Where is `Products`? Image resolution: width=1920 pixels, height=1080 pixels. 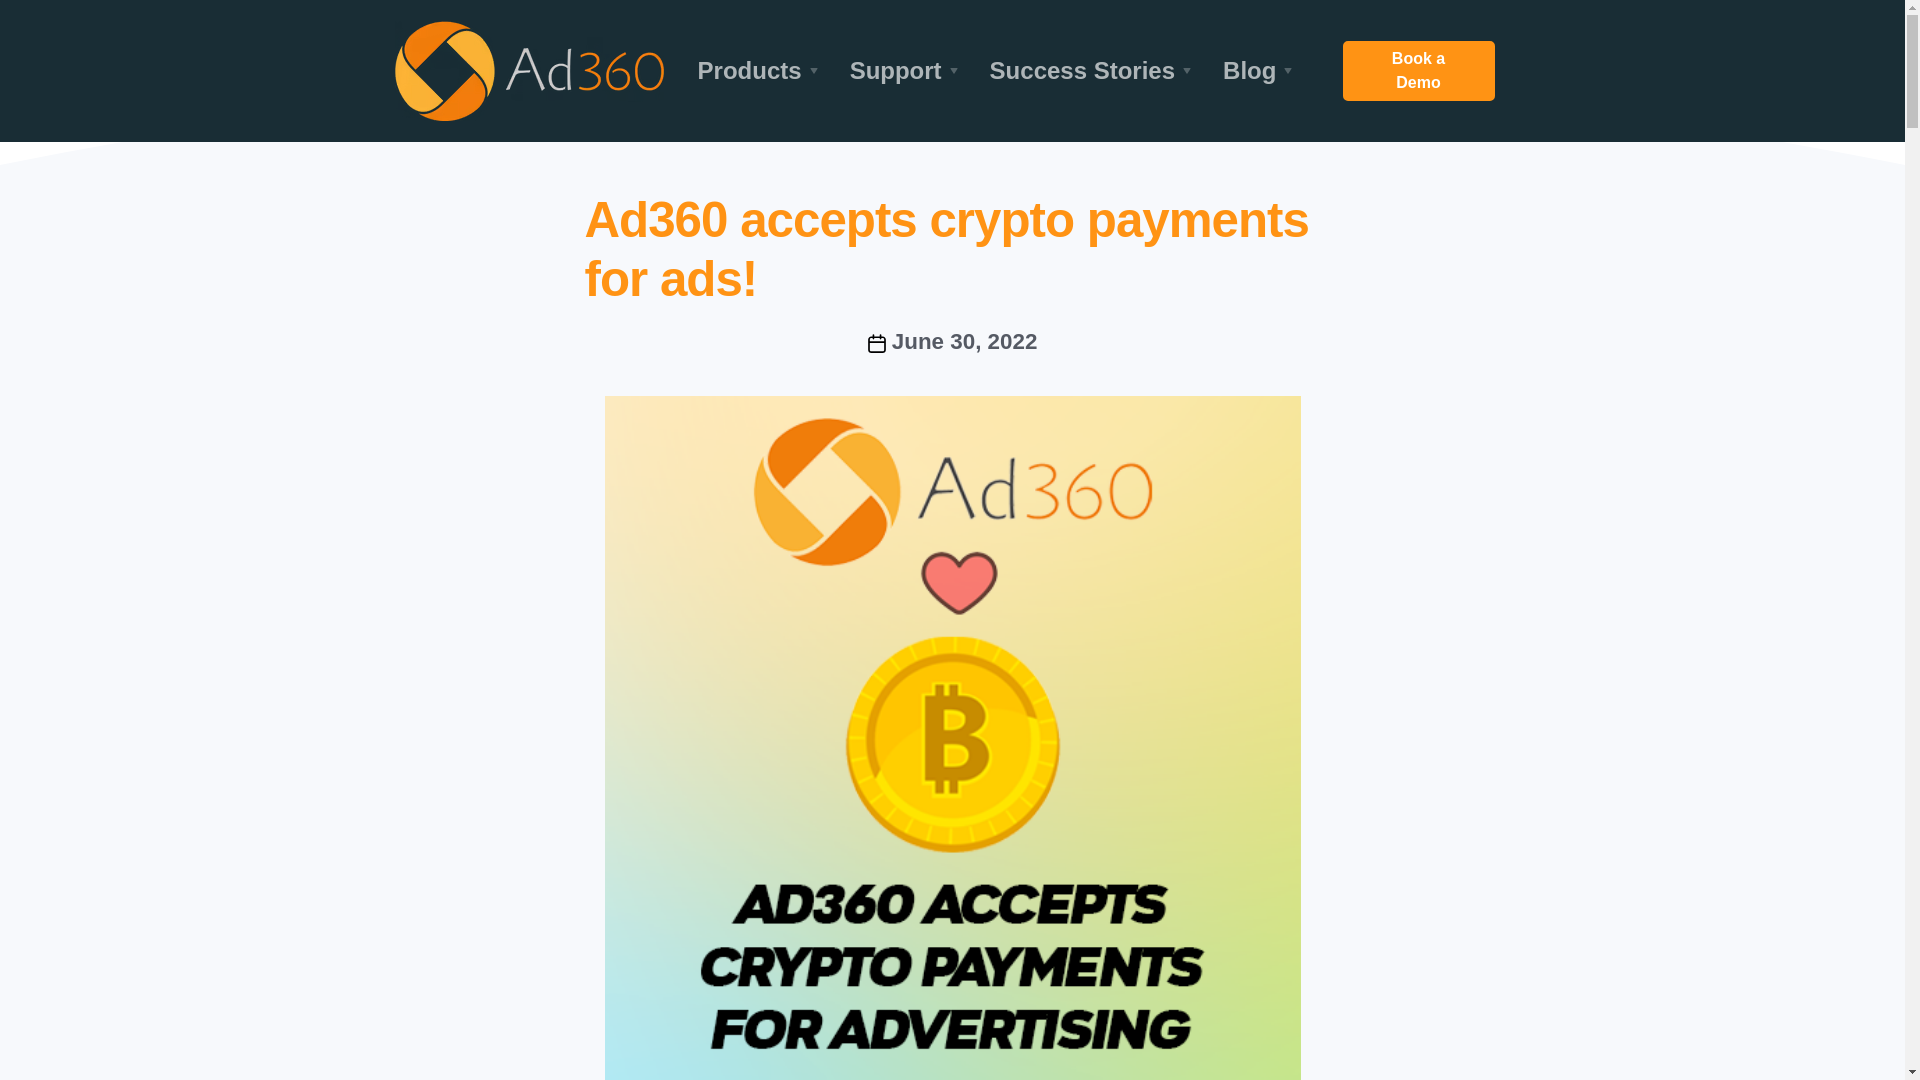 Products is located at coordinates (761, 70).